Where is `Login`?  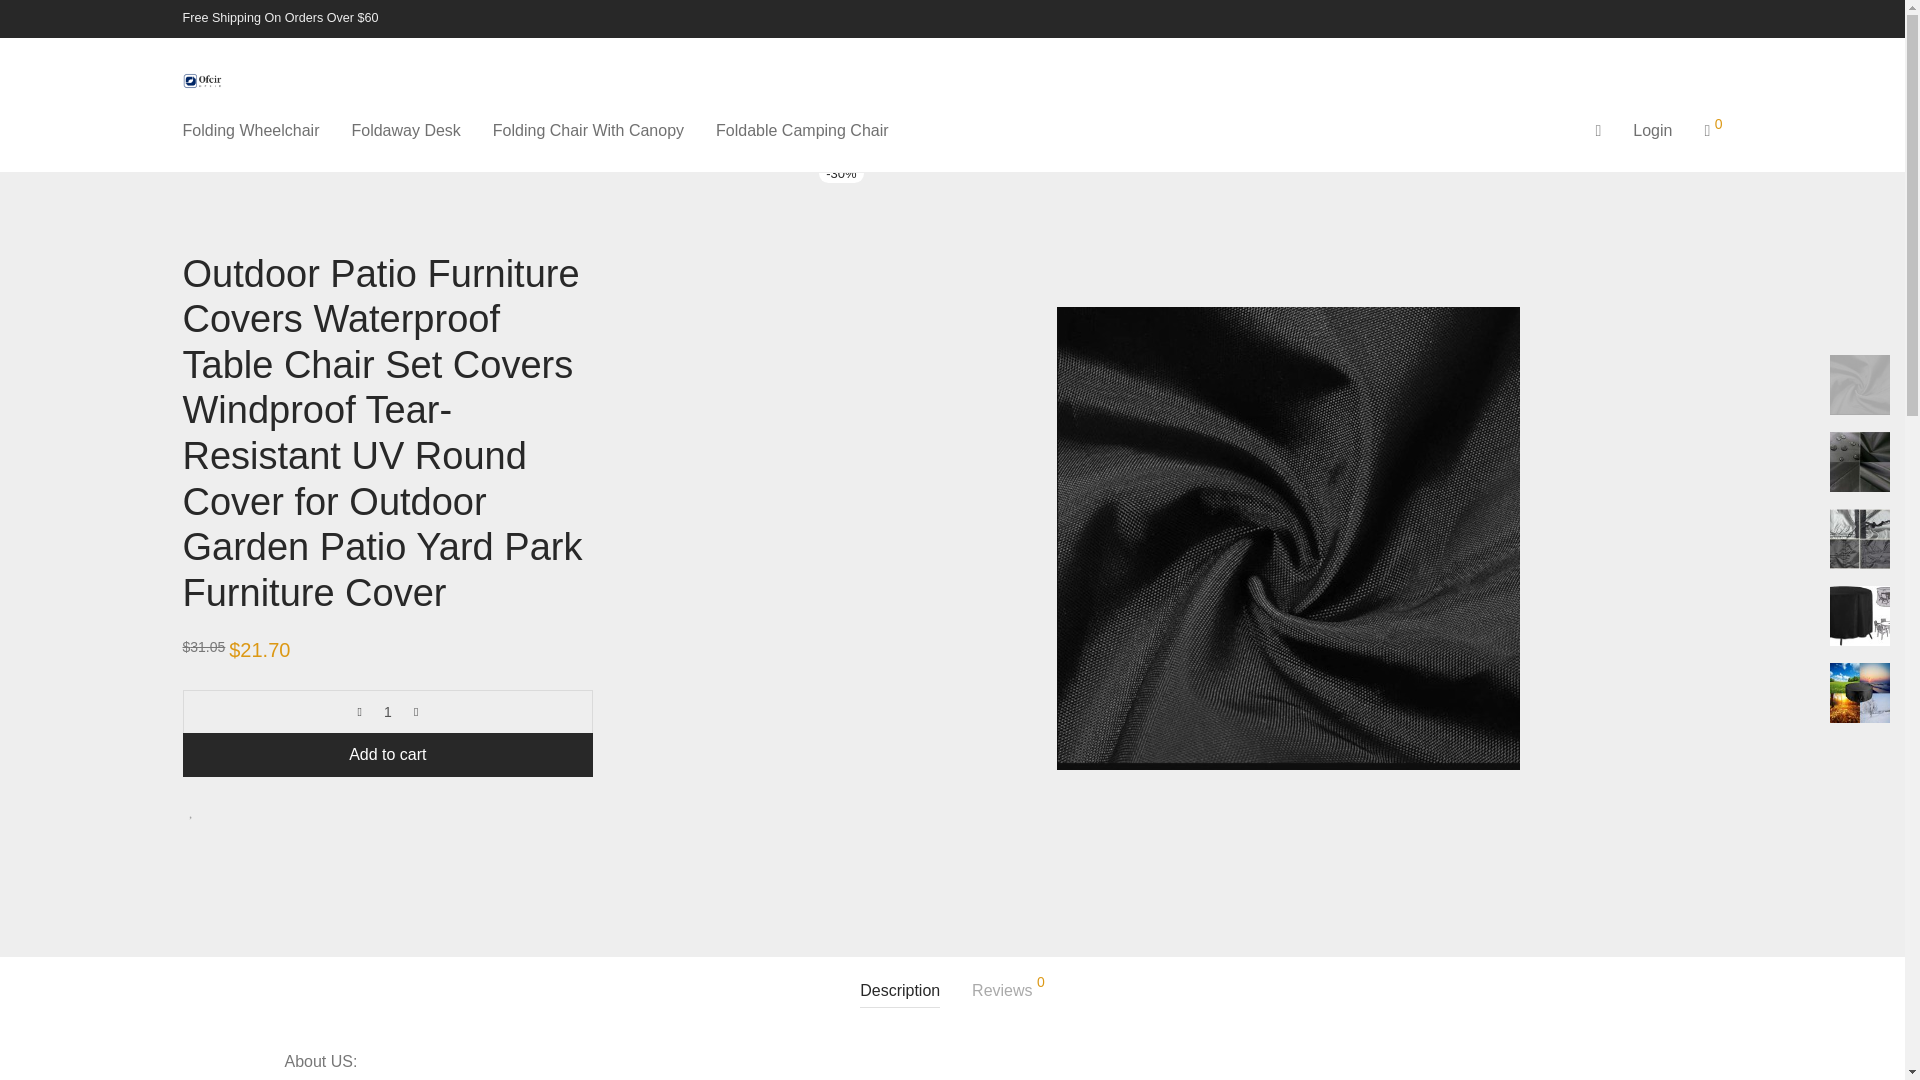 Login is located at coordinates (1652, 130).